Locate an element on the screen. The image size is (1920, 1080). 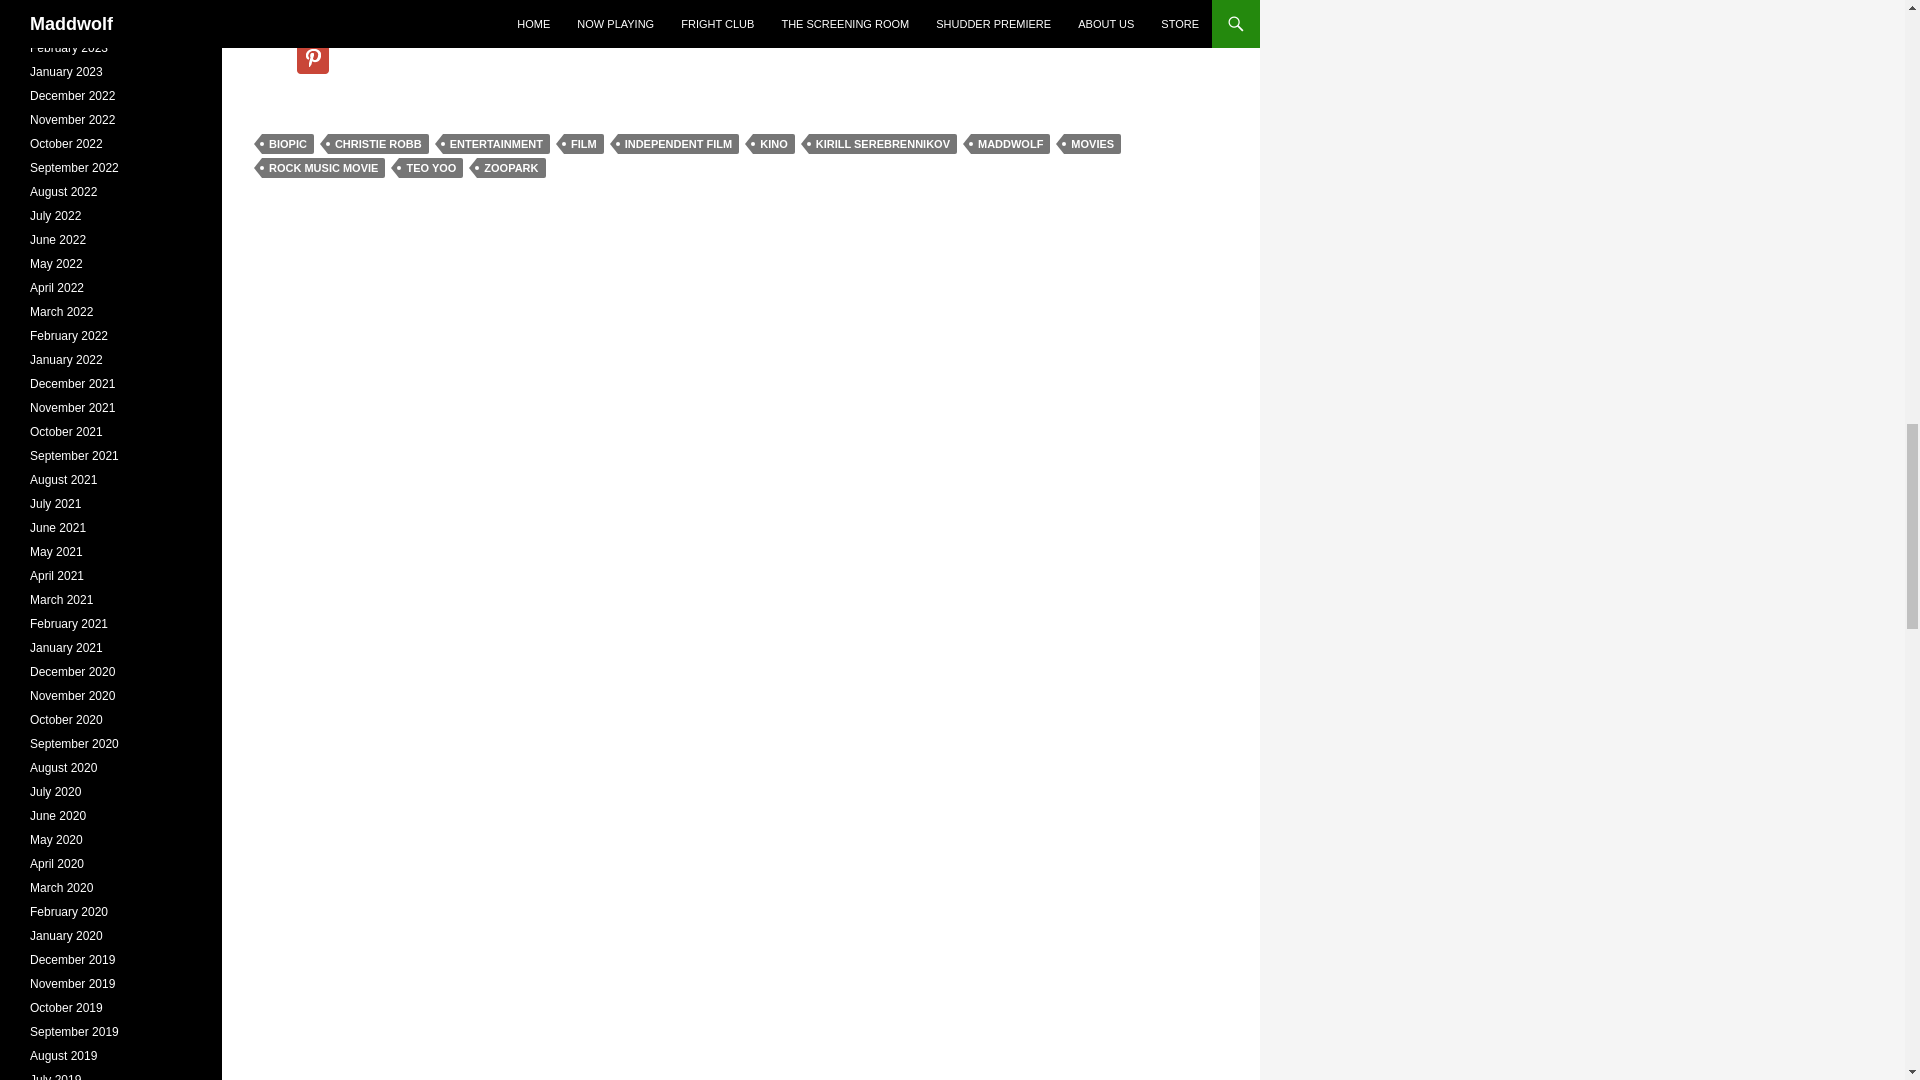
CHRISTIE ROBB is located at coordinates (378, 144).